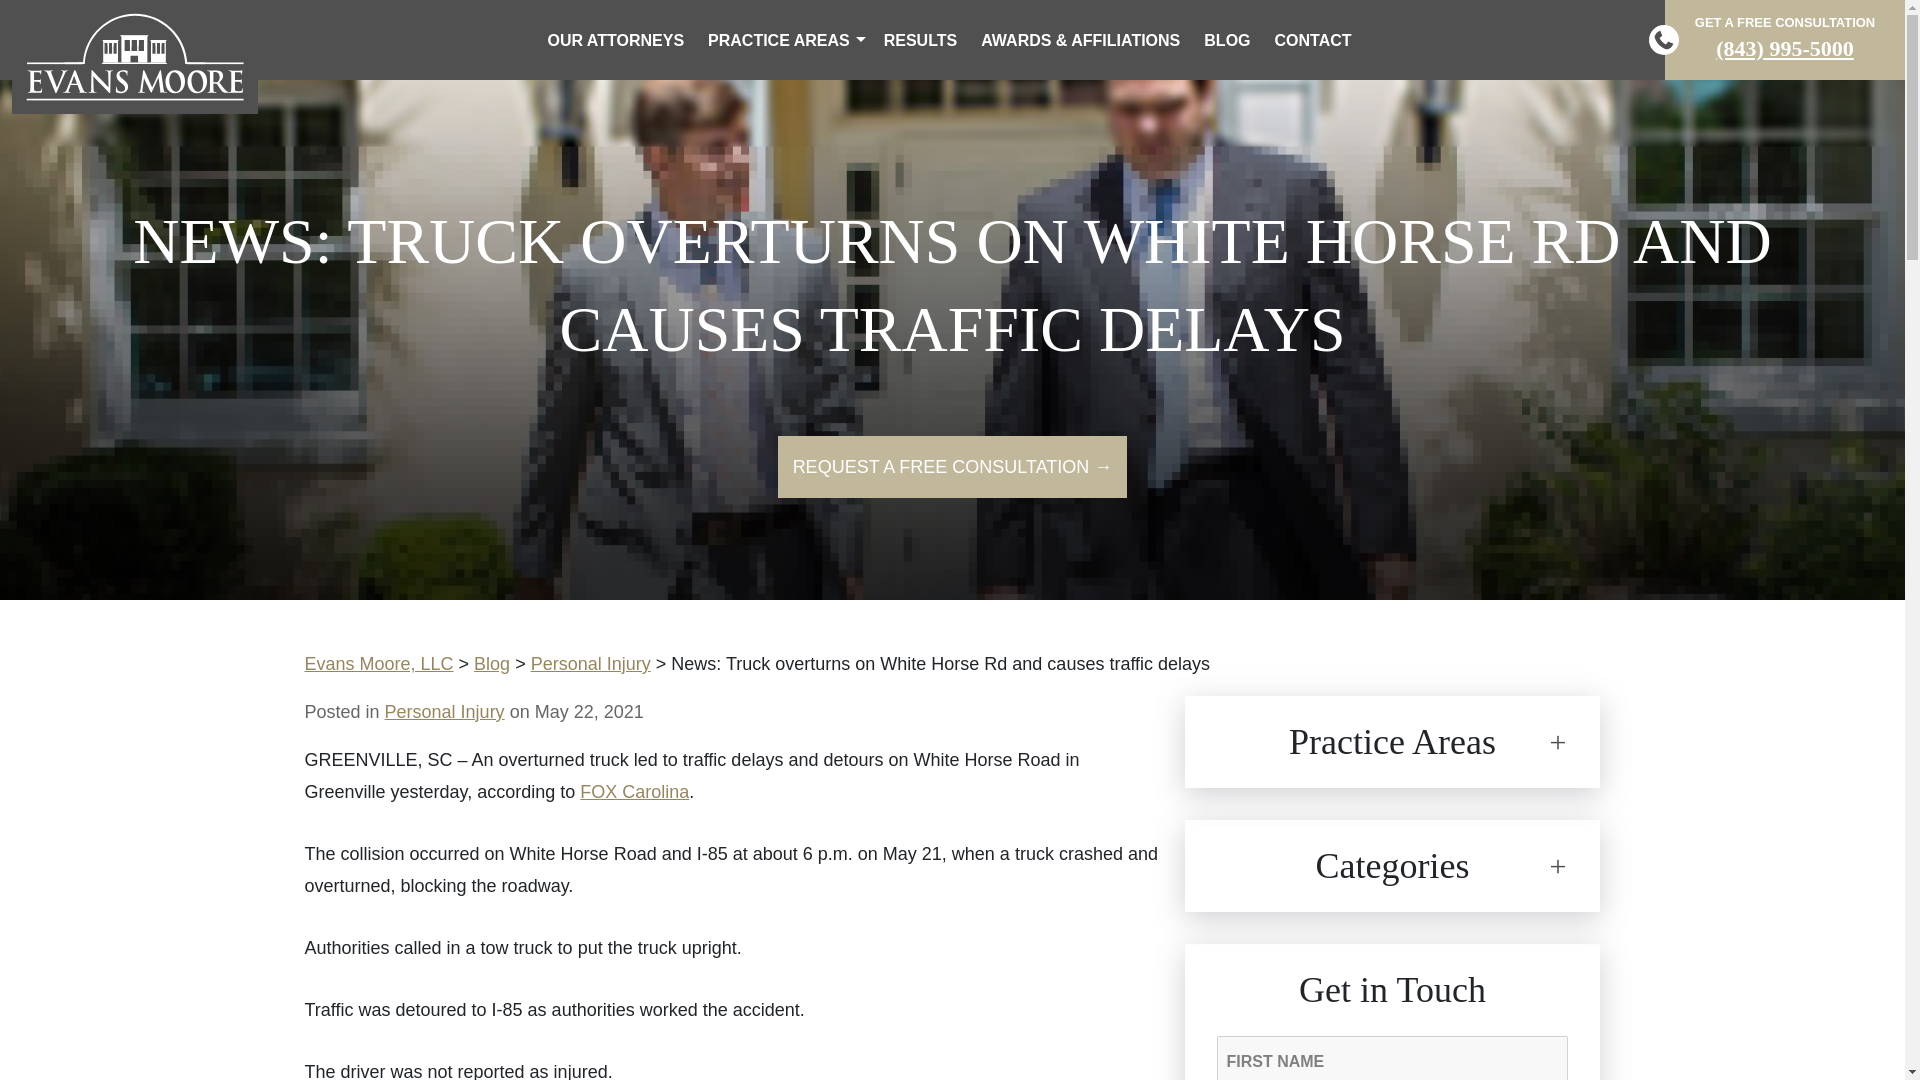 Image resolution: width=1920 pixels, height=1080 pixels. Describe the element at coordinates (615, 39) in the screenshot. I see `OUR ATTORNEYS` at that location.